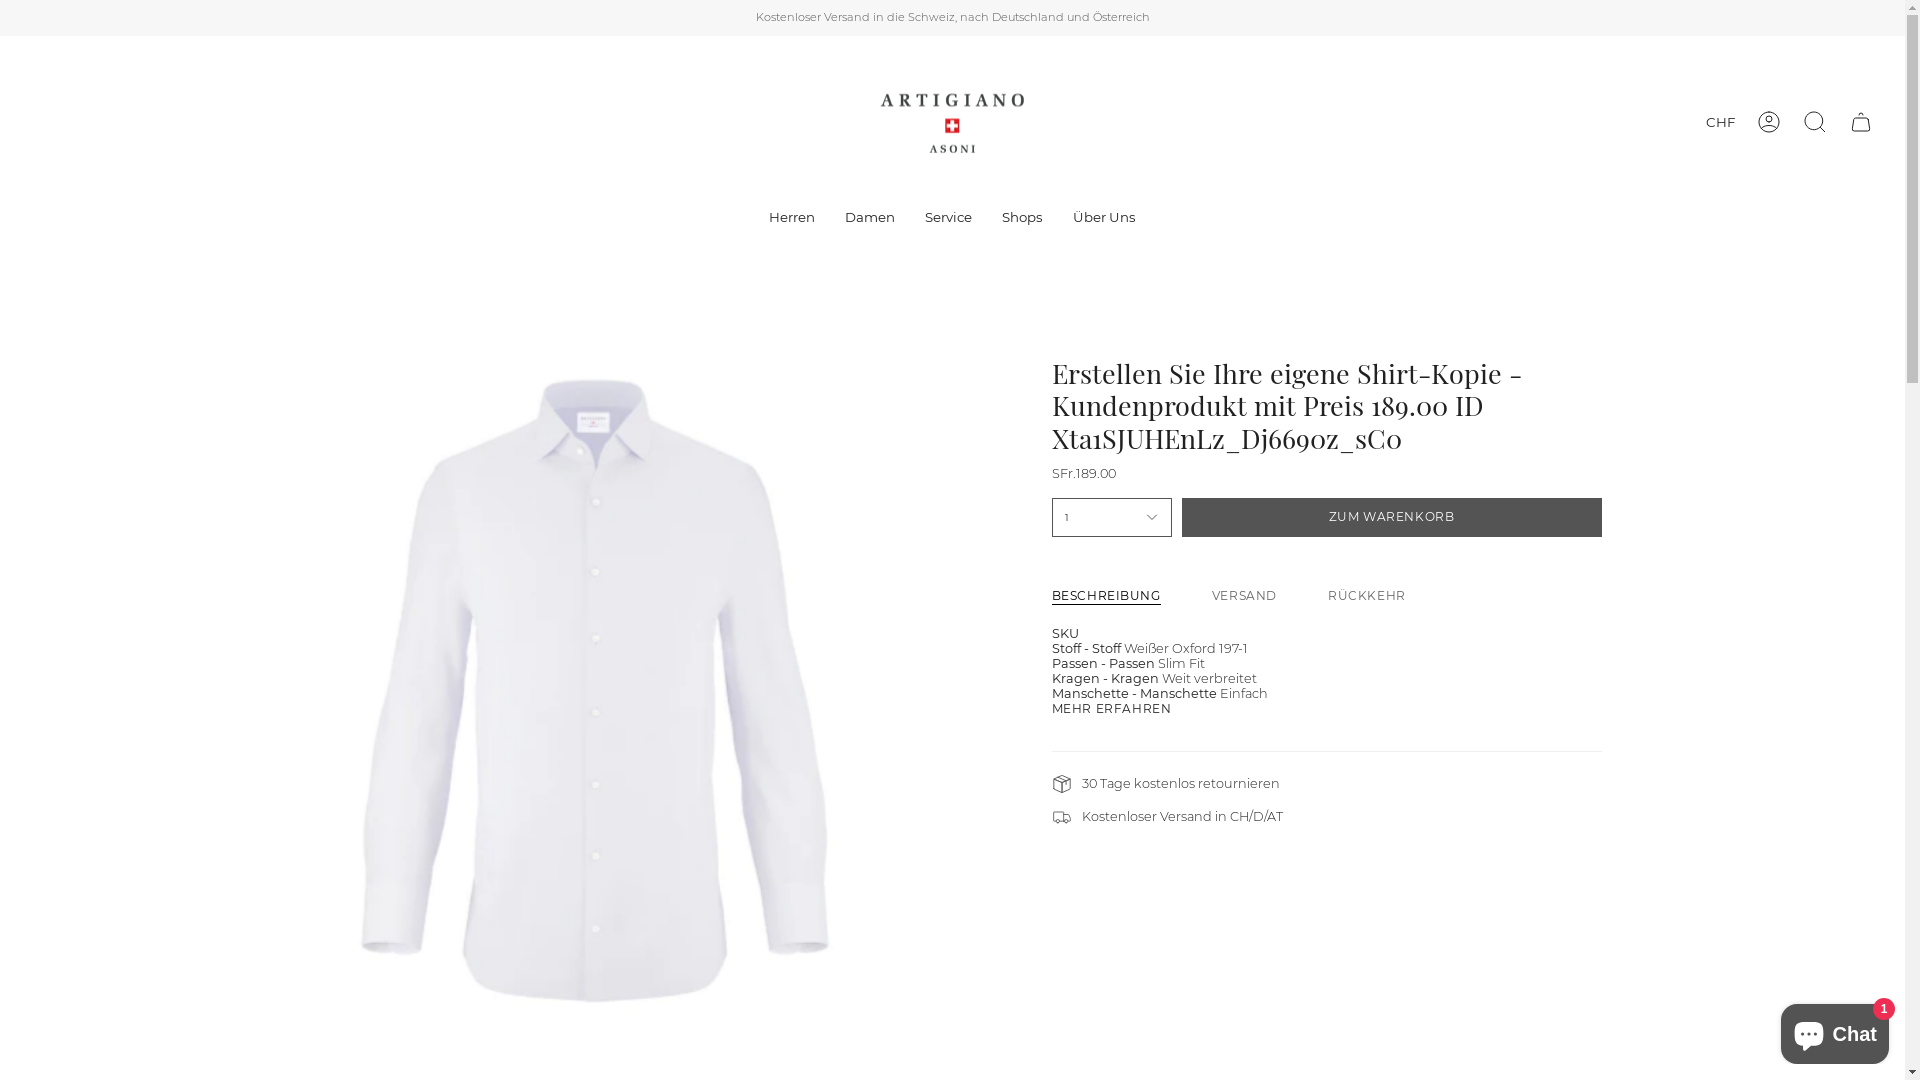  I want to click on Herren, so click(792, 218).